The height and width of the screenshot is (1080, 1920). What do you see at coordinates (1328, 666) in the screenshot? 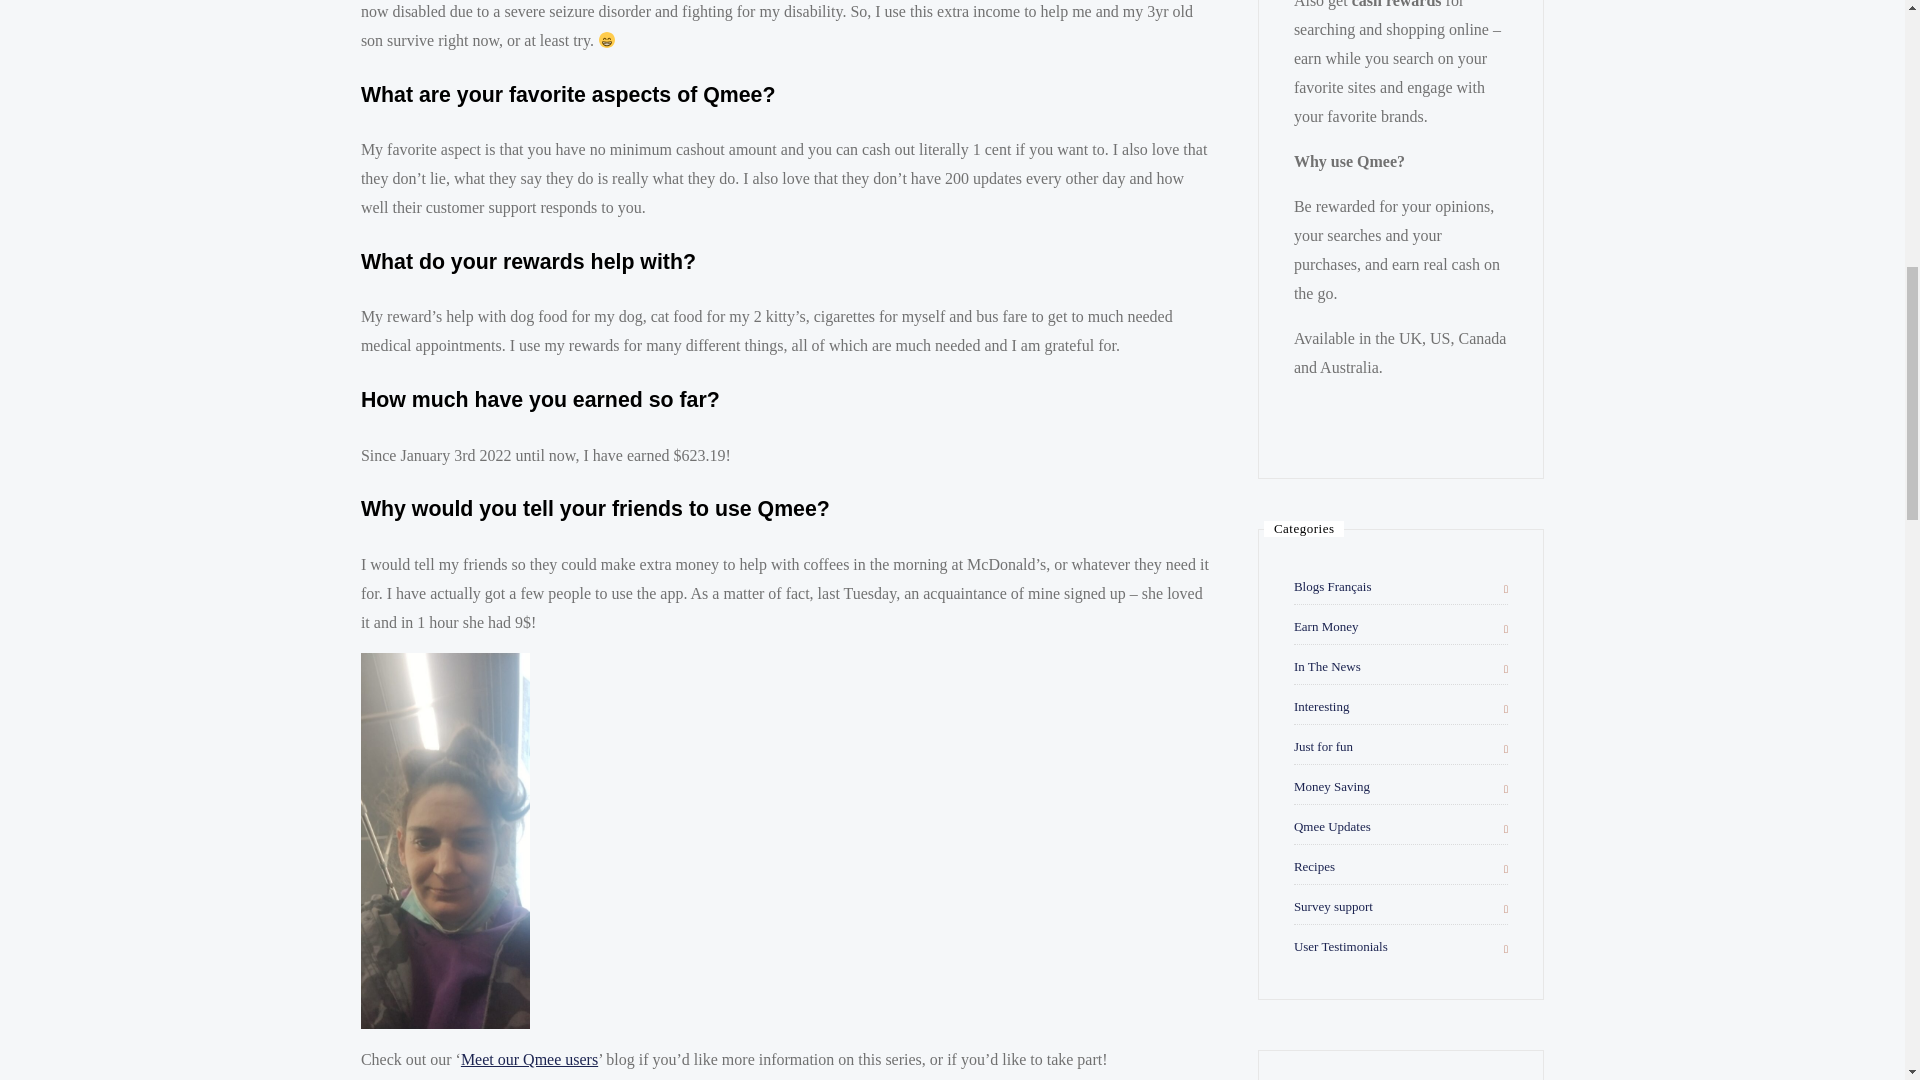
I see `In The News` at bounding box center [1328, 666].